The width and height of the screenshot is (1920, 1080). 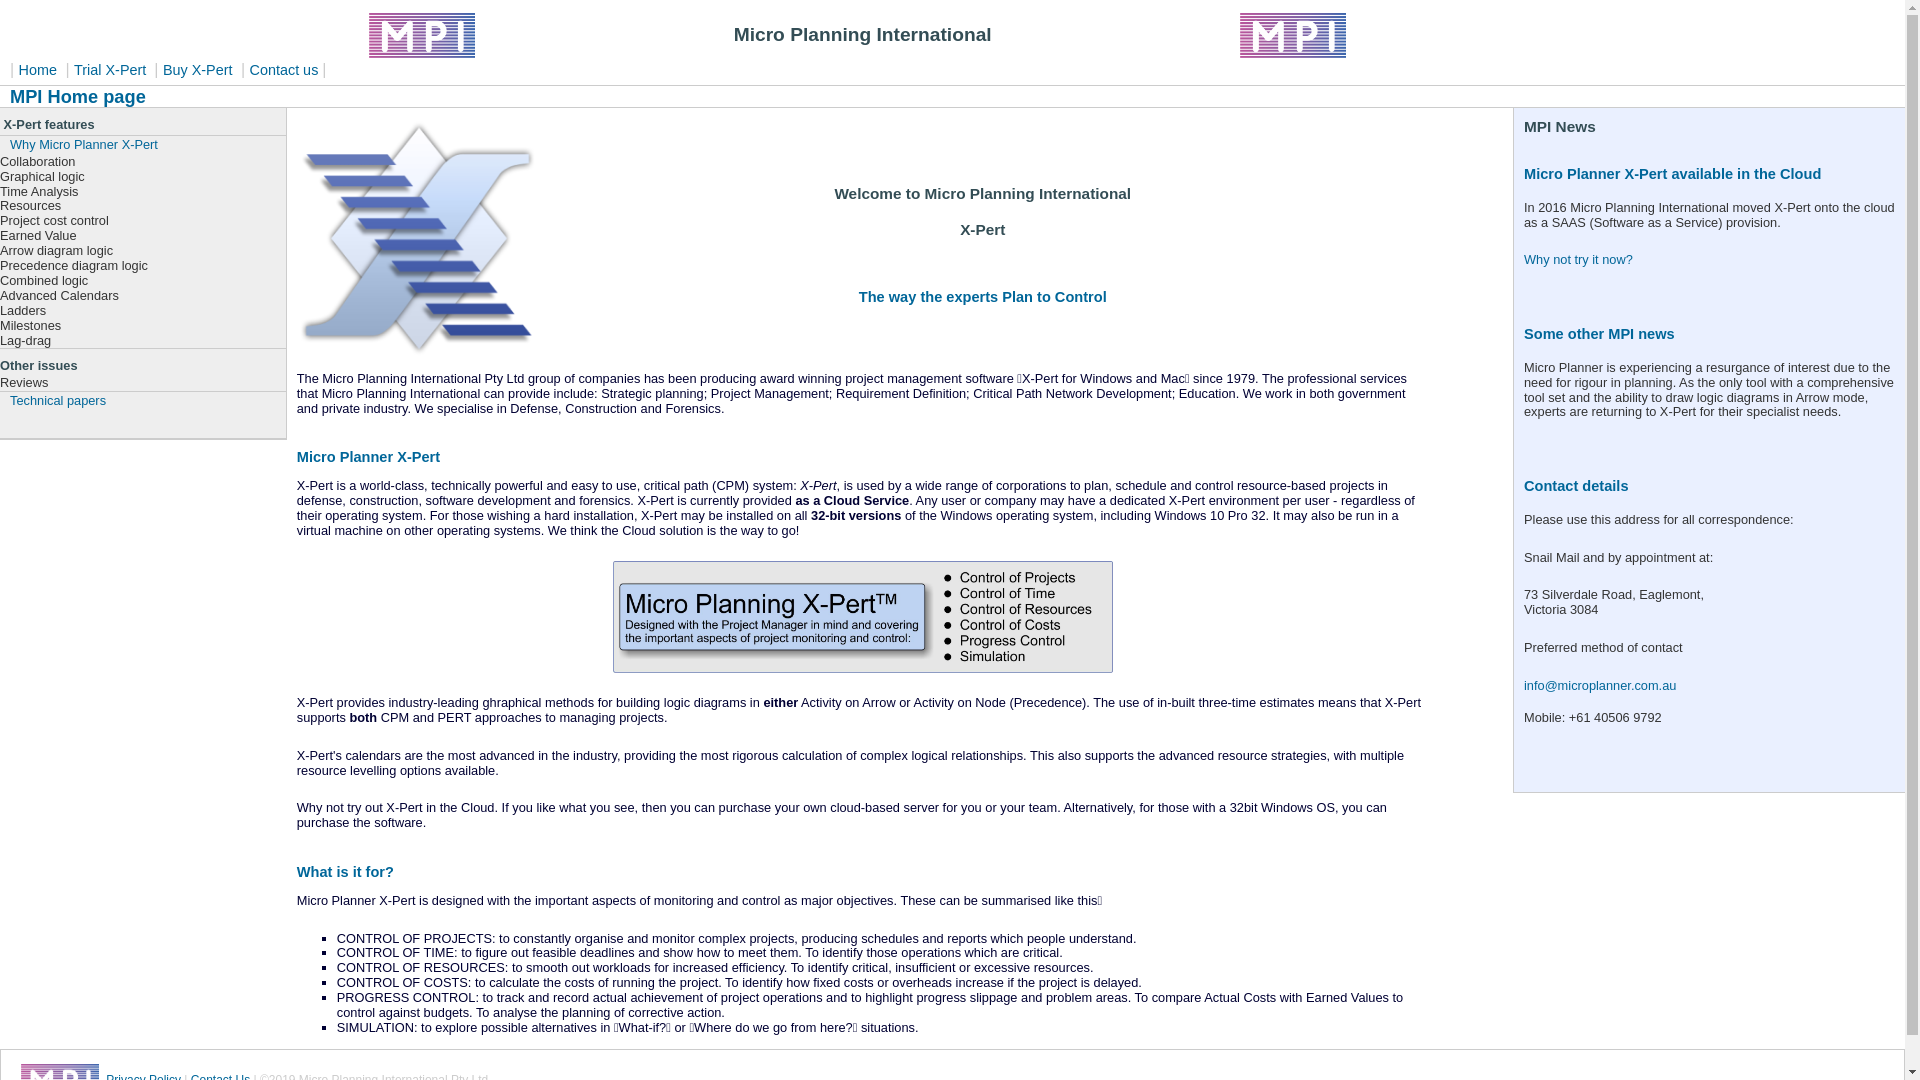 What do you see at coordinates (40, 70) in the screenshot?
I see `Home` at bounding box center [40, 70].